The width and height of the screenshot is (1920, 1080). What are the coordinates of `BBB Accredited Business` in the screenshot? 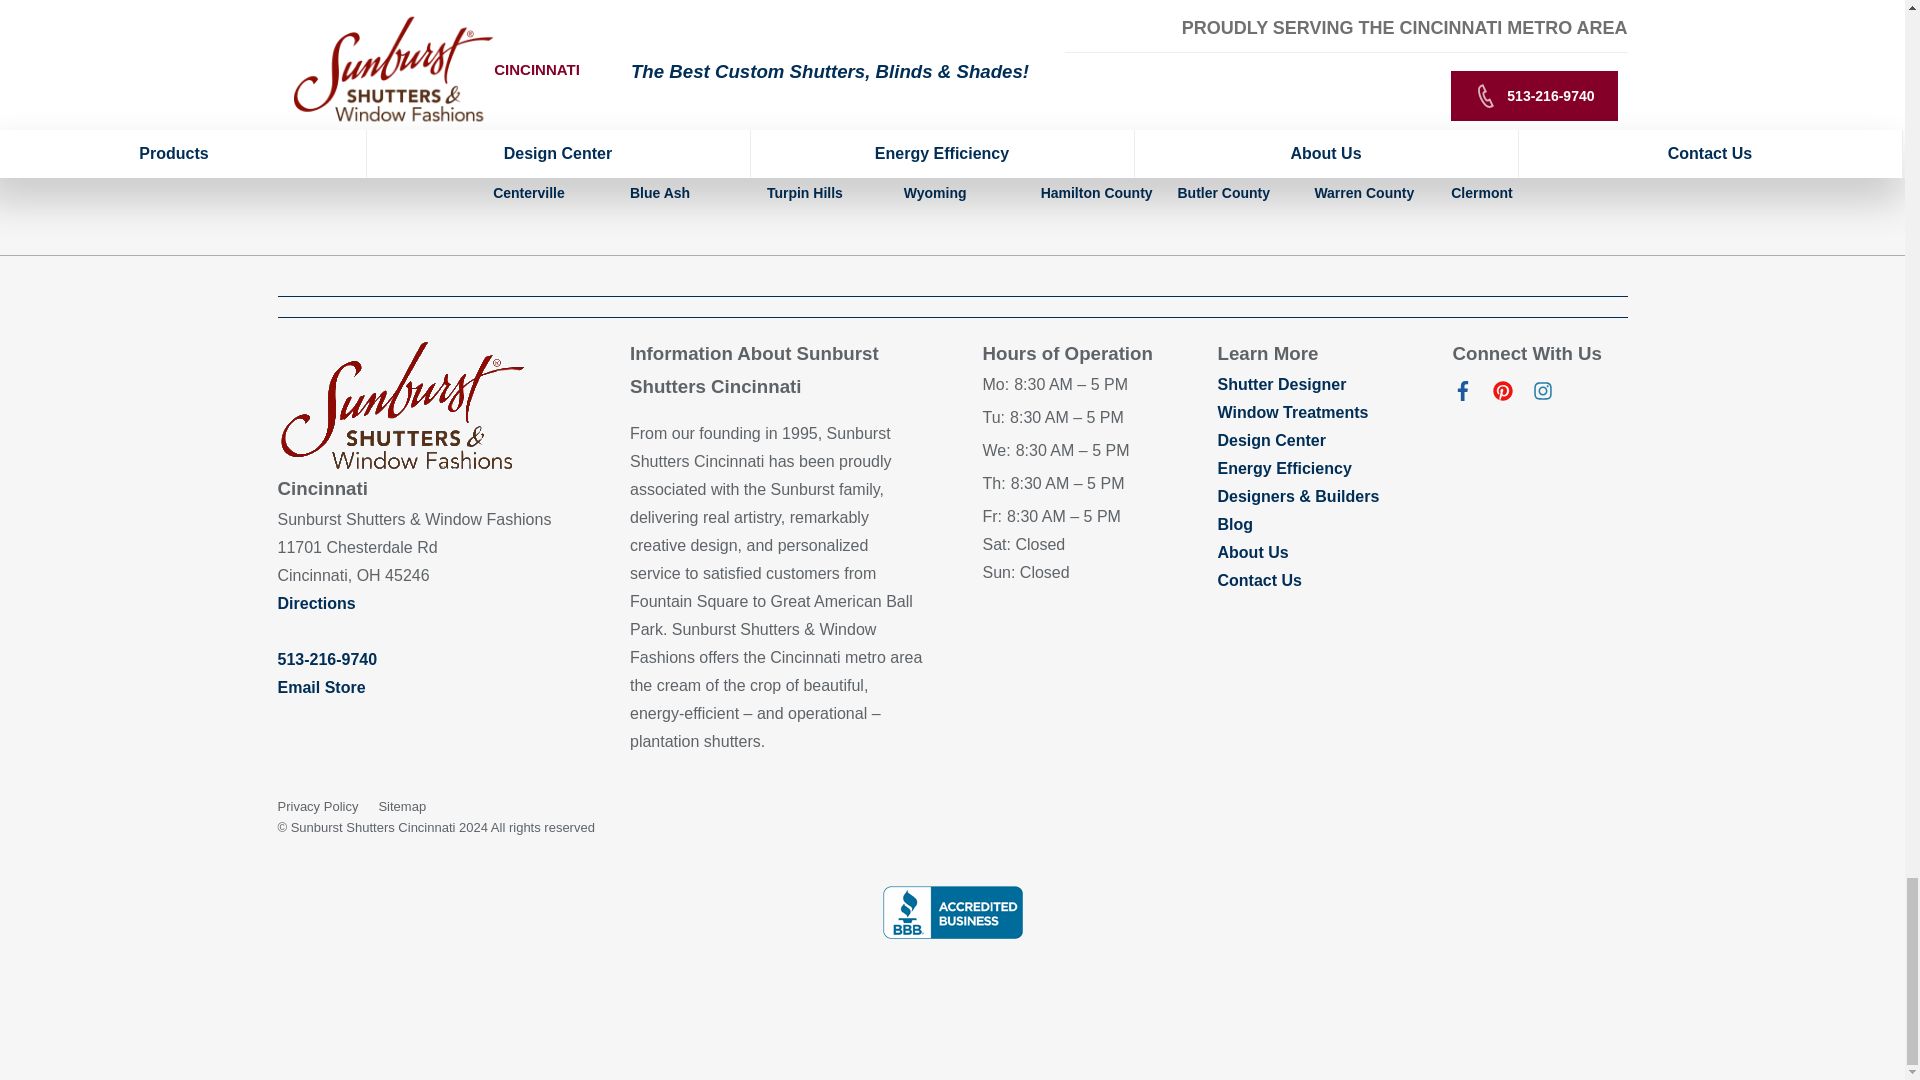 It's located at (951, 912).